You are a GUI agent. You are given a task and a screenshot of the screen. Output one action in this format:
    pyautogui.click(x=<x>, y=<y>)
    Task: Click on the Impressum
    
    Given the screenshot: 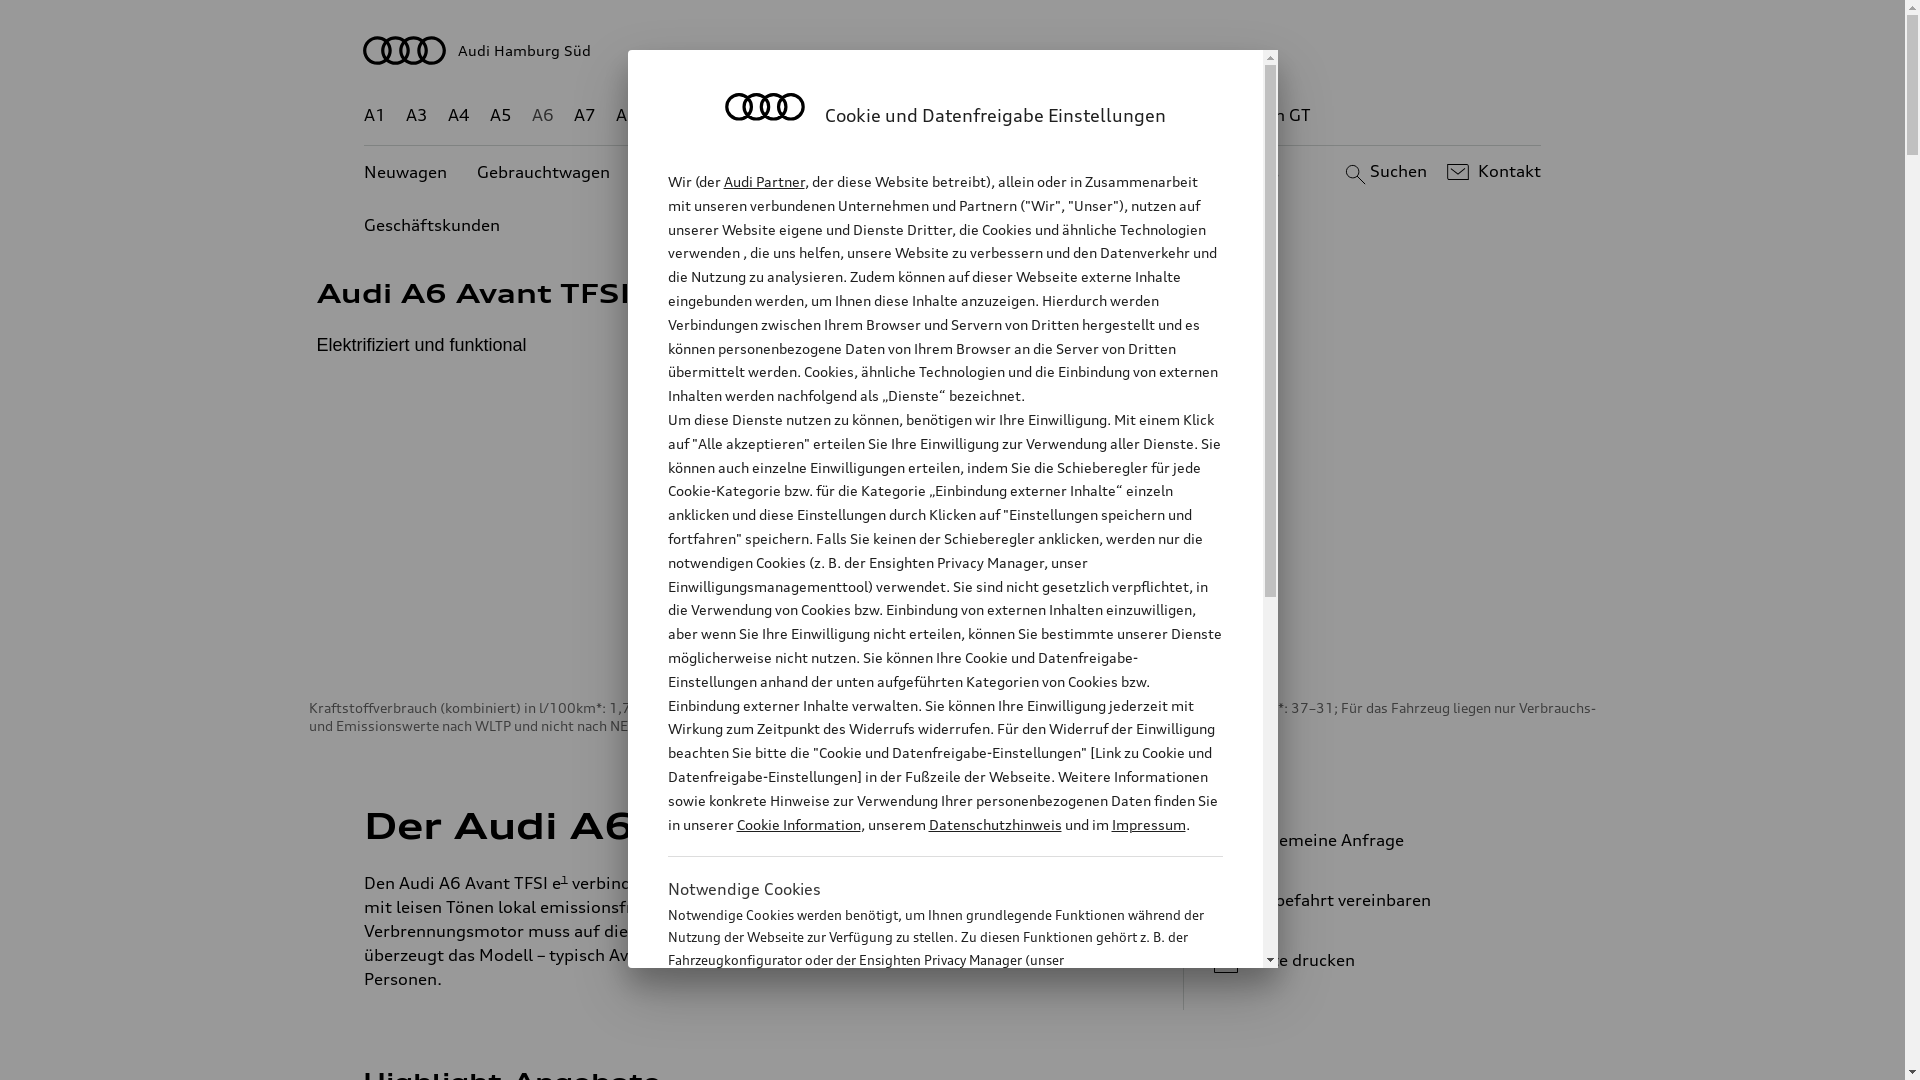 What is the action you would take?
    pyautogui.click(x=1149, y=824)
    